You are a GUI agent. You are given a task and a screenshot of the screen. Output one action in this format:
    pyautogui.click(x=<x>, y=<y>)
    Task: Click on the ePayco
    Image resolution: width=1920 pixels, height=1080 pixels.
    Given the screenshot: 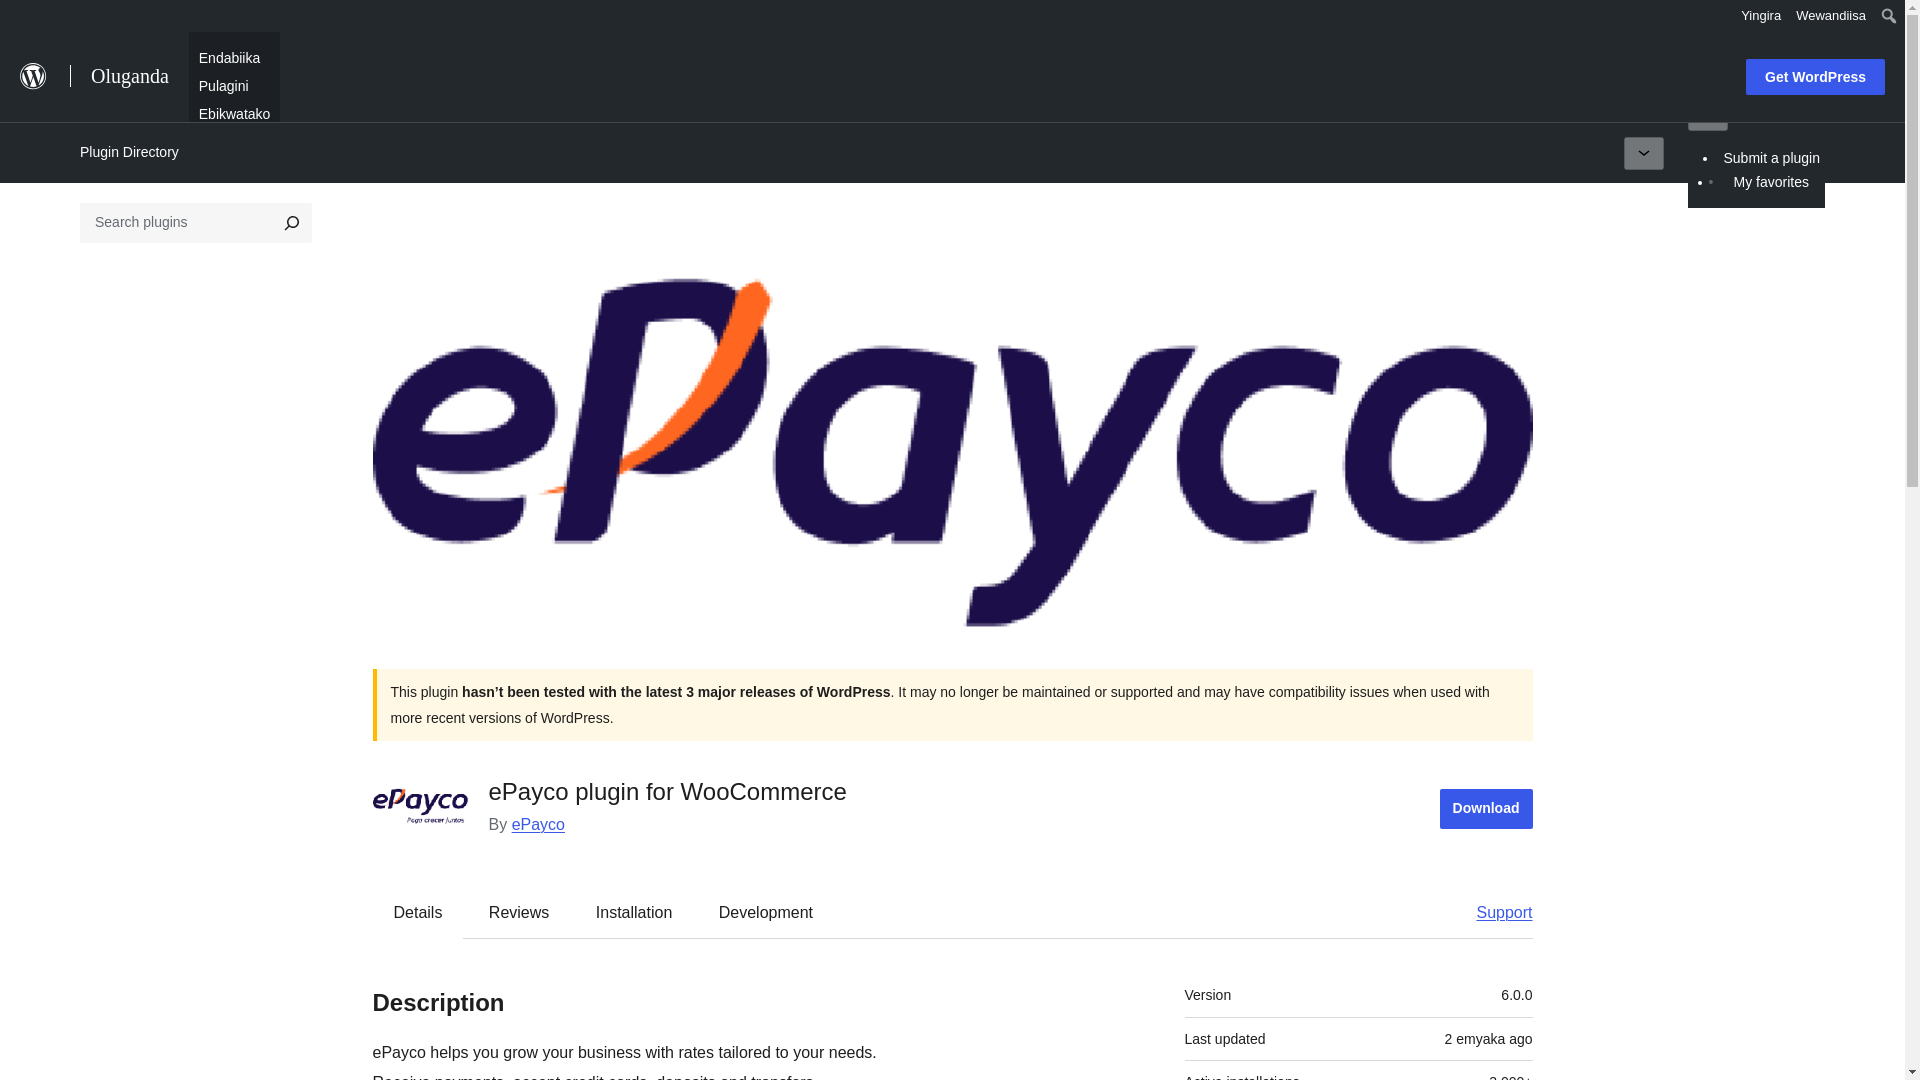 What is the action you would take?
    pyautogui.click(x=538, y=824)
    